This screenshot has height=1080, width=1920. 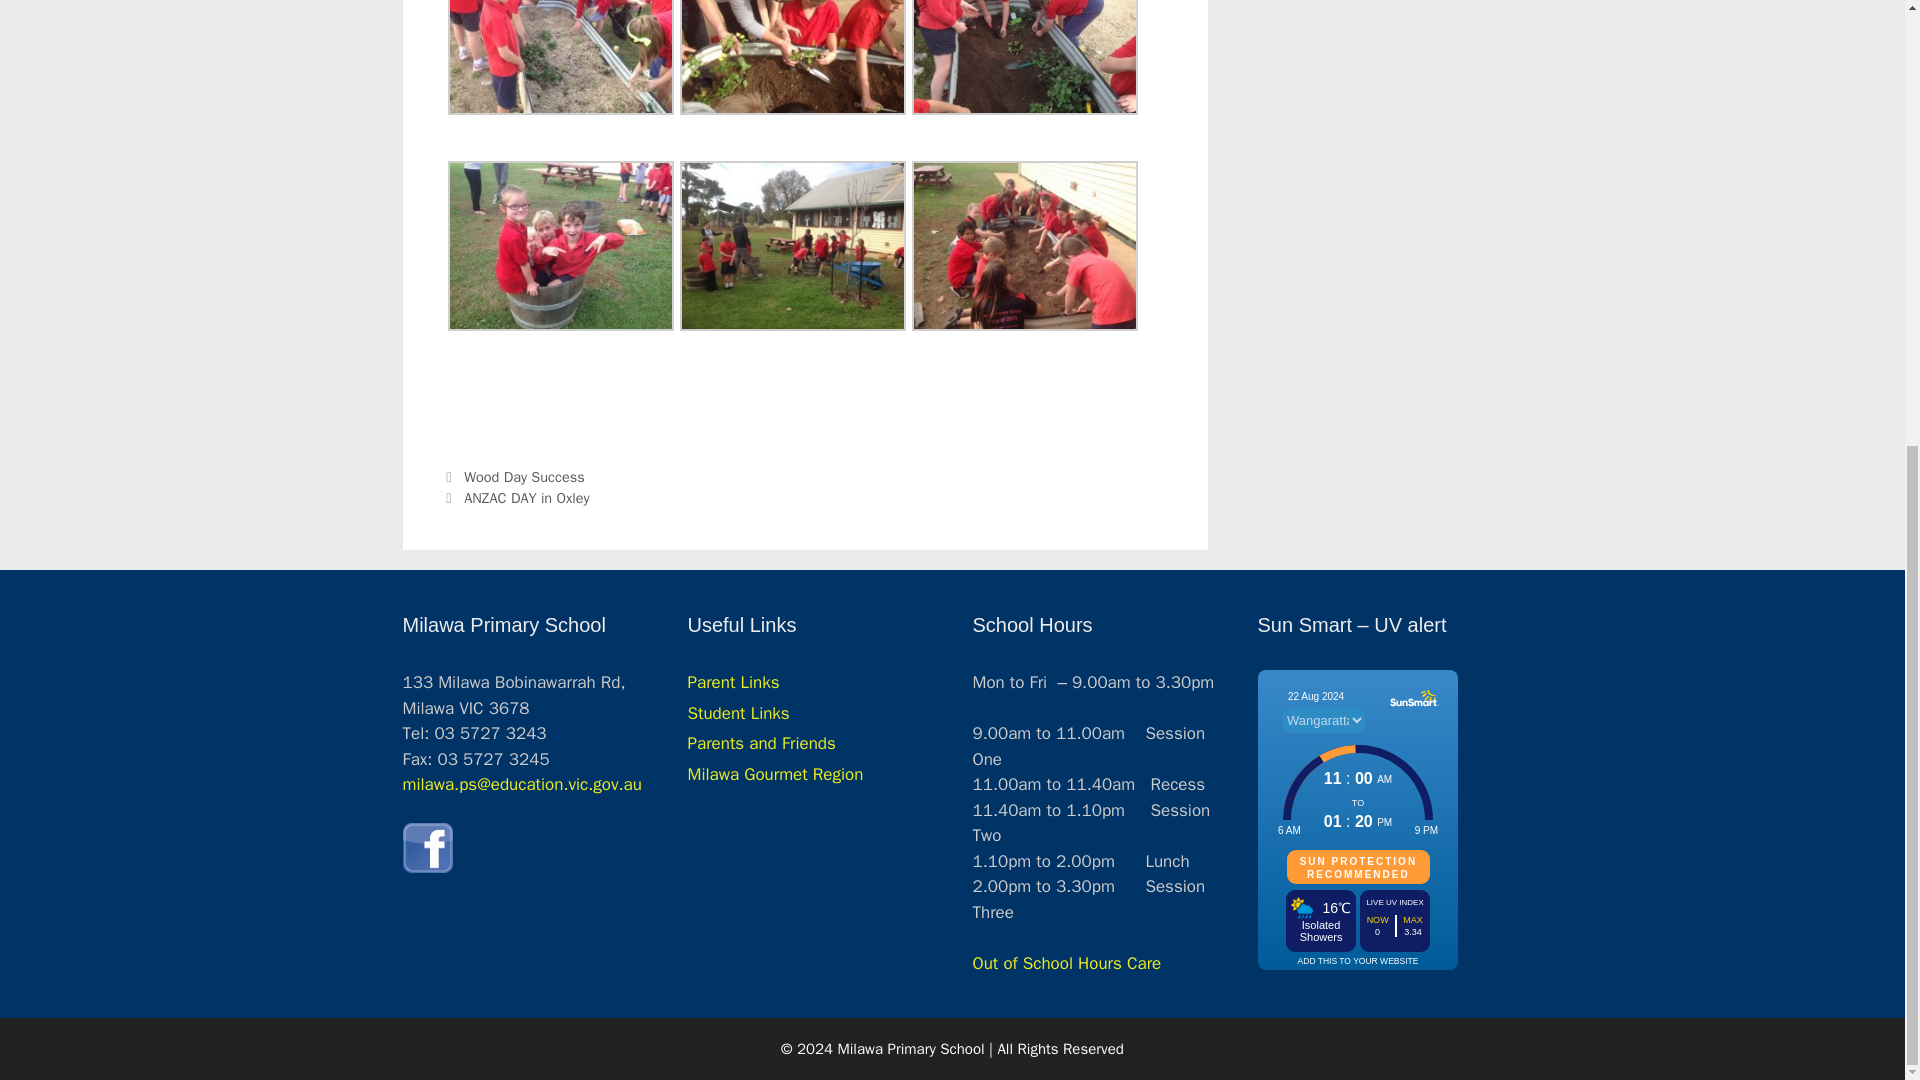 What do you see at coordinates (524, 476) in the screenshot?
I see `Wood Day Success` at bounding box center [524, 476].